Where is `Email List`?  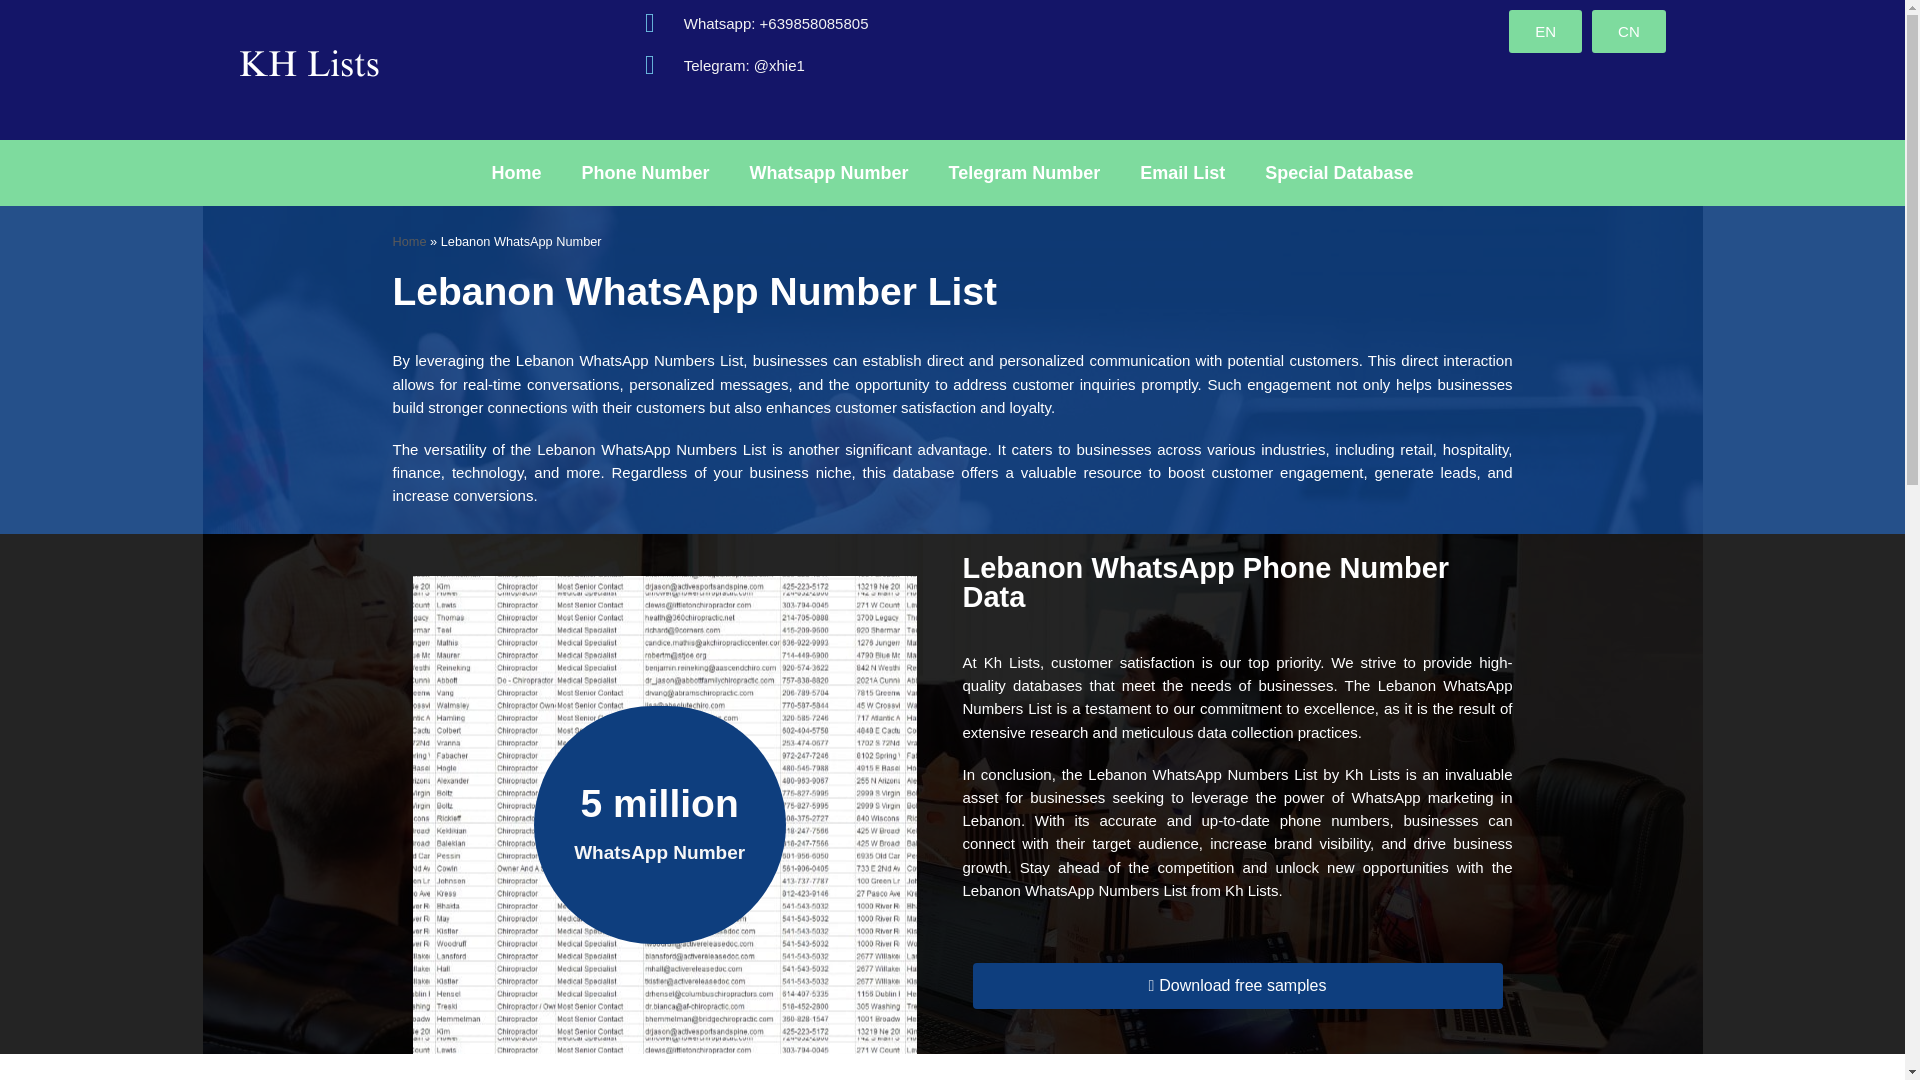
Email List is located at coordinates (1182, 172).